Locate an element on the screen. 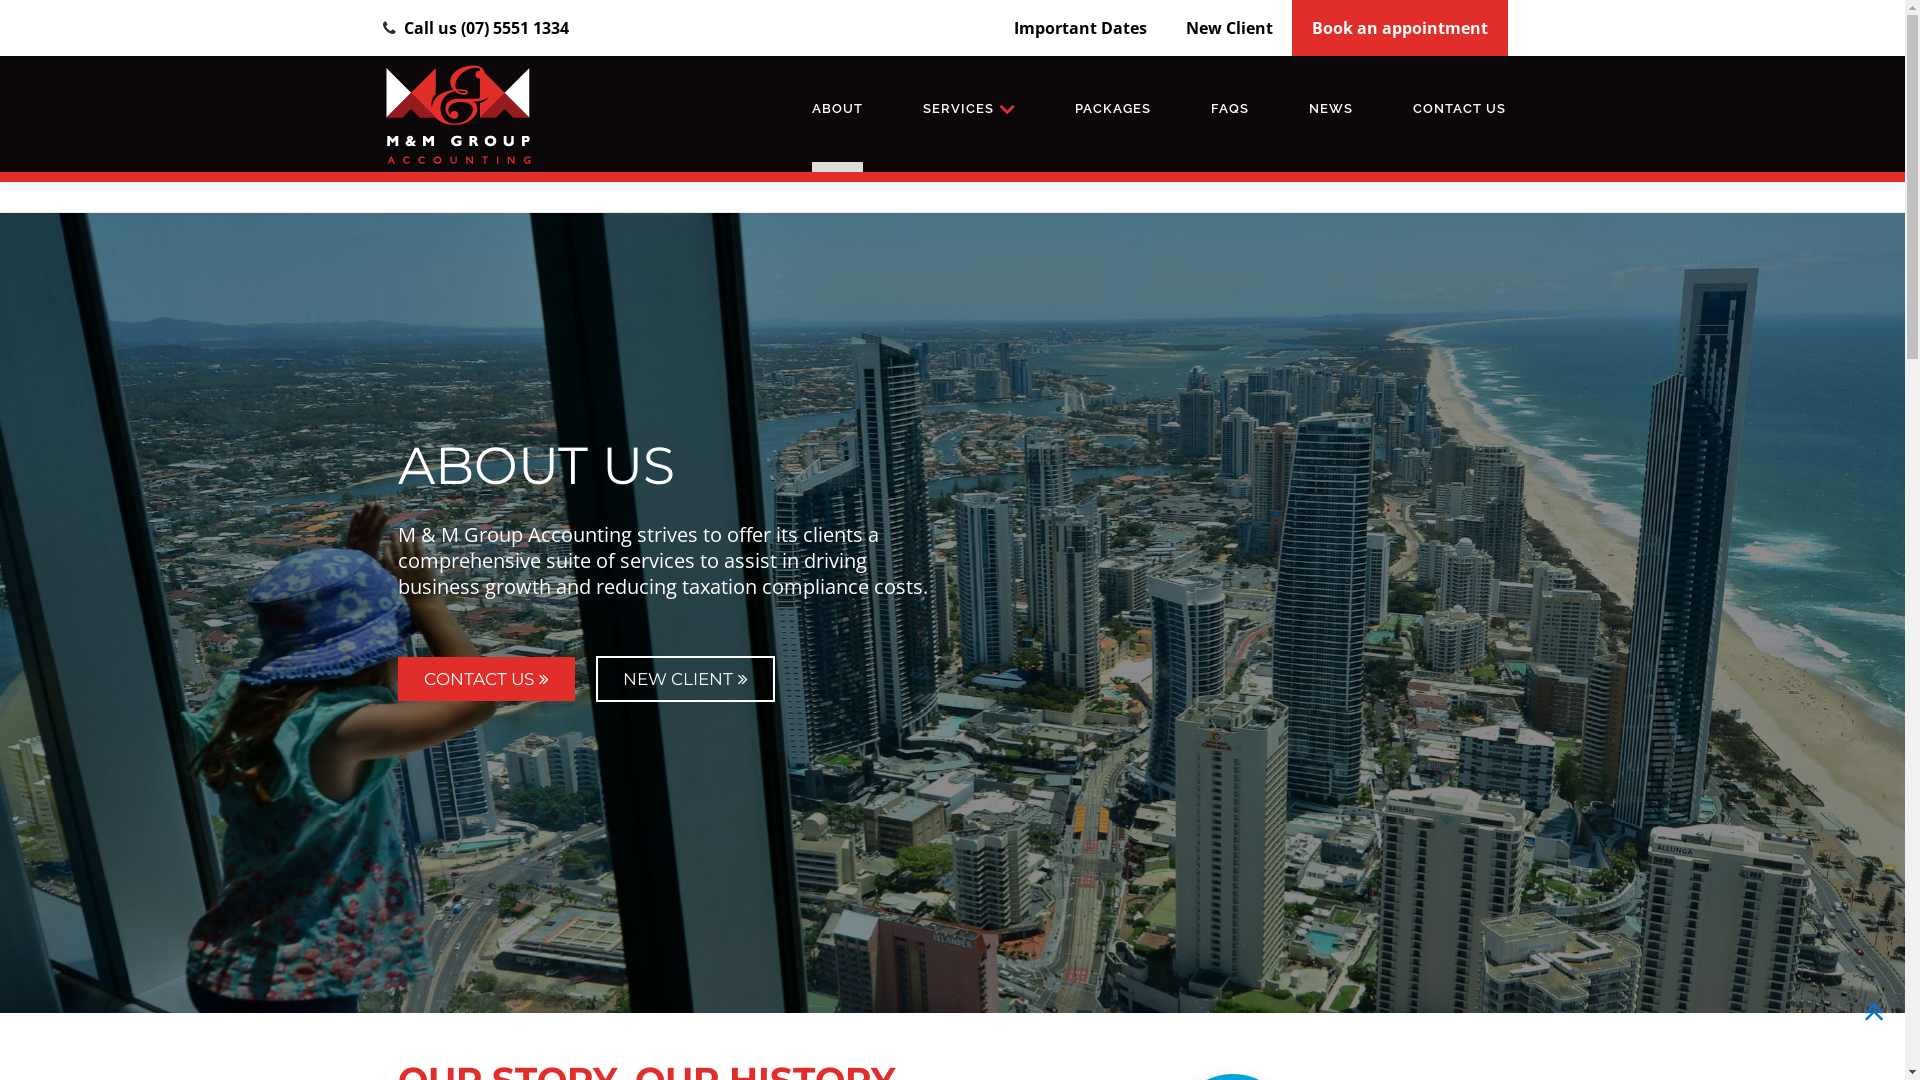 The width and height of the screenshot is (1920, 1080). Call us (07) 5551 1334 is located at coordinates (486, 28).